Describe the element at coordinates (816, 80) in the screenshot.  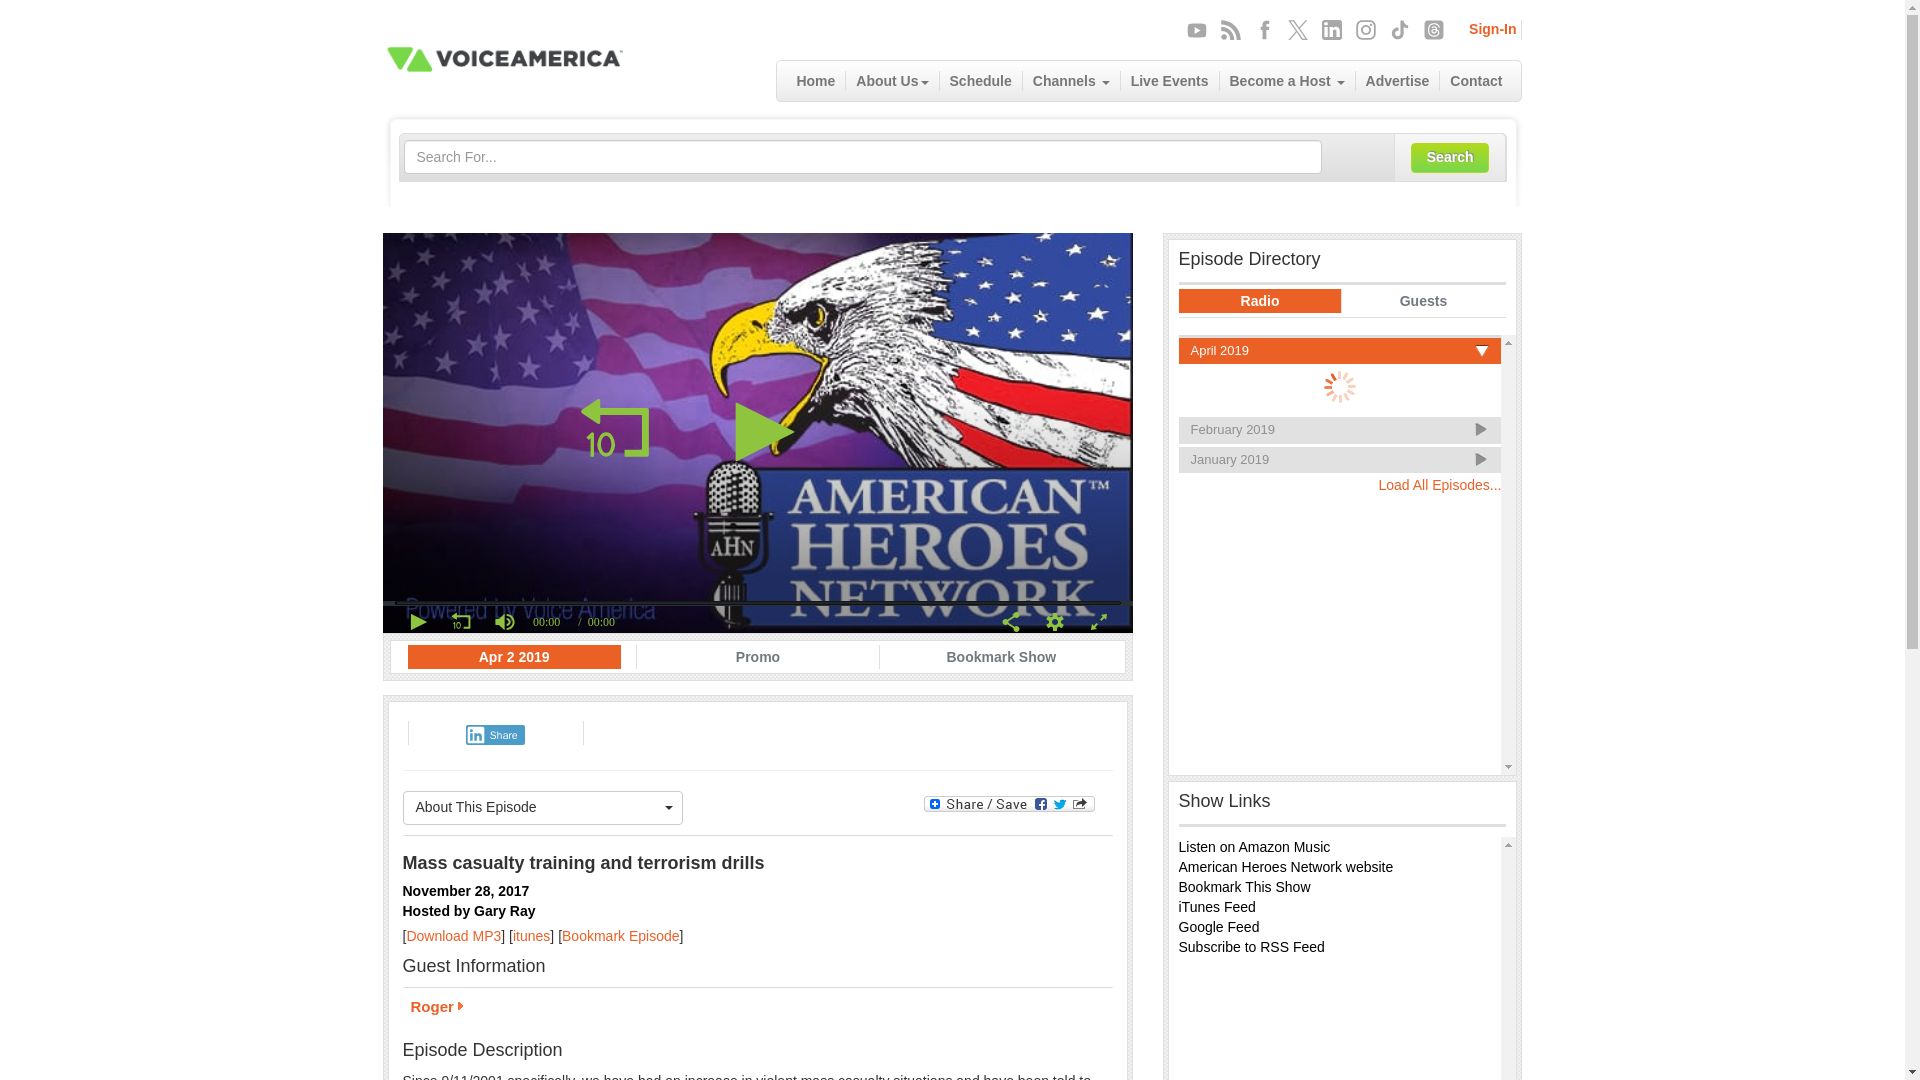
I see `Home` at that location.